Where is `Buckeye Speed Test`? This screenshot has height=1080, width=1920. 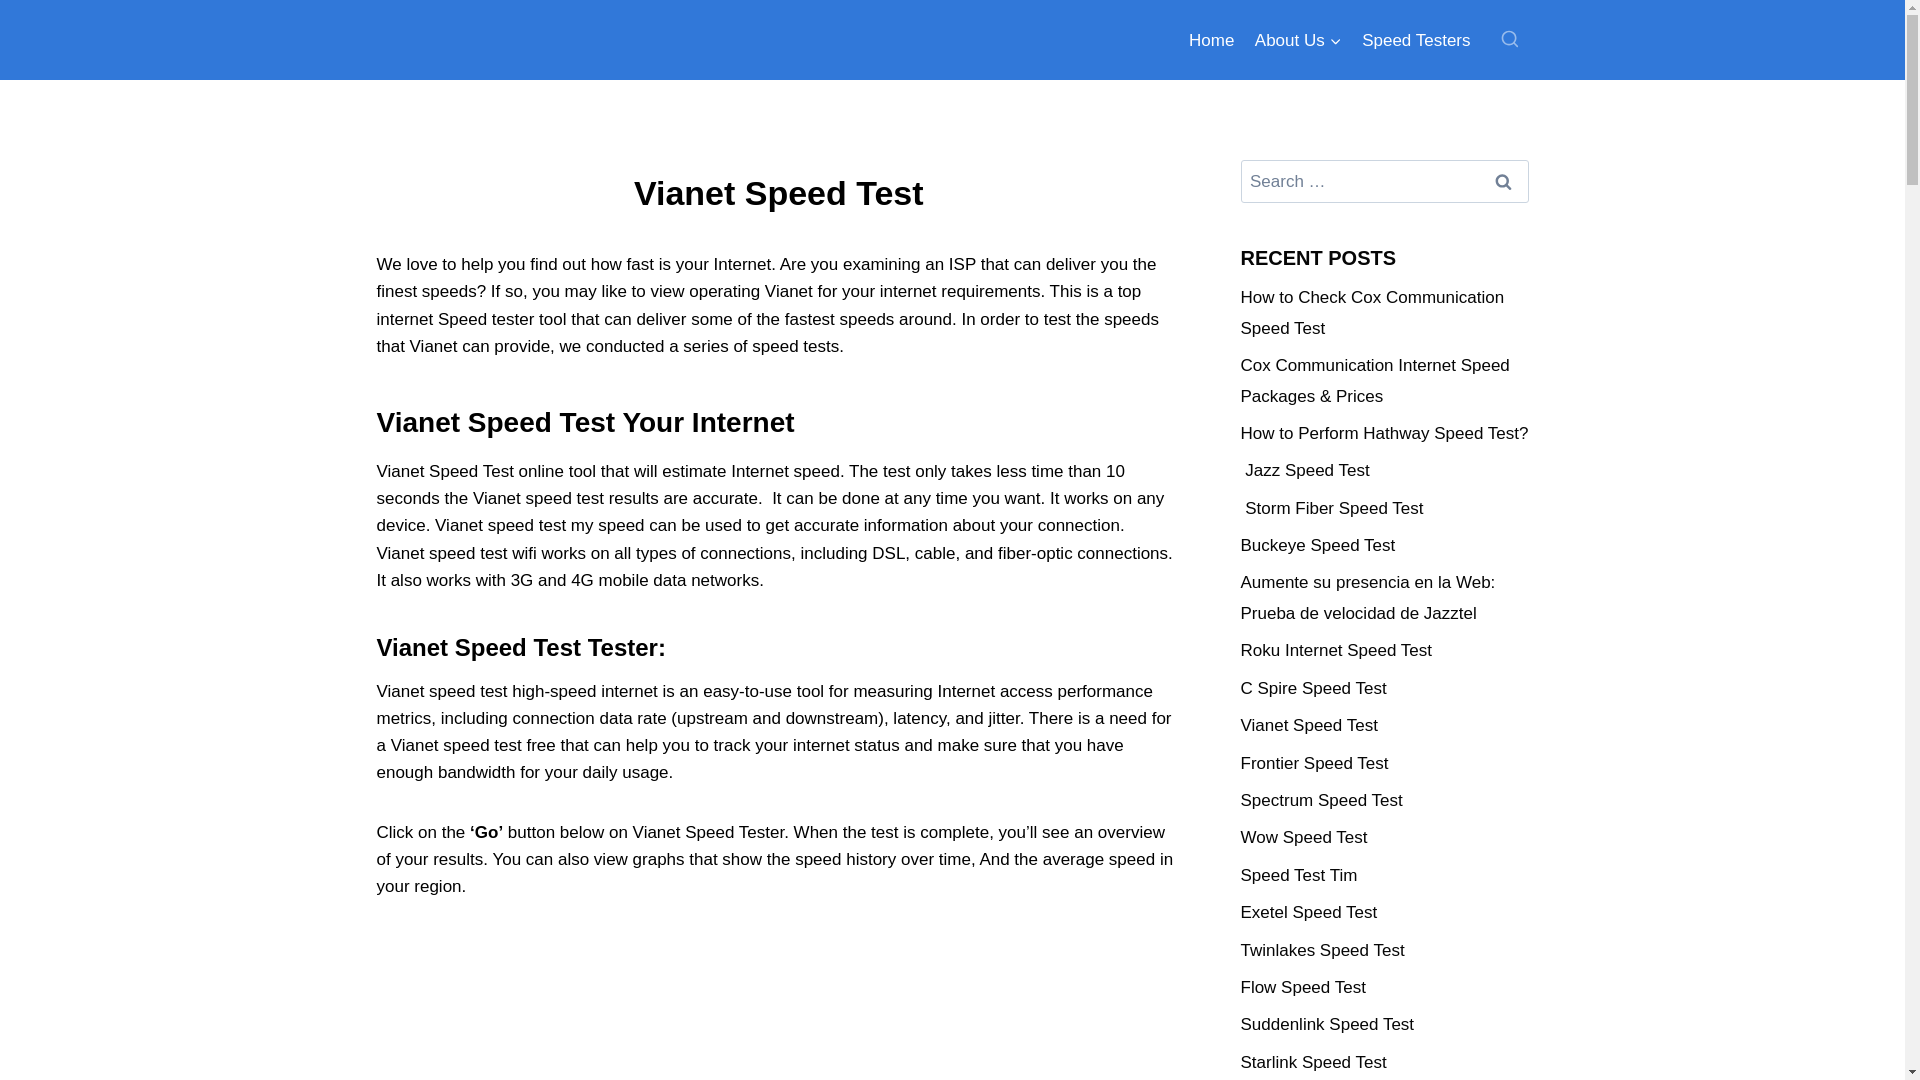
Buckeye Speed Test is located at coordinates (1318, 545).